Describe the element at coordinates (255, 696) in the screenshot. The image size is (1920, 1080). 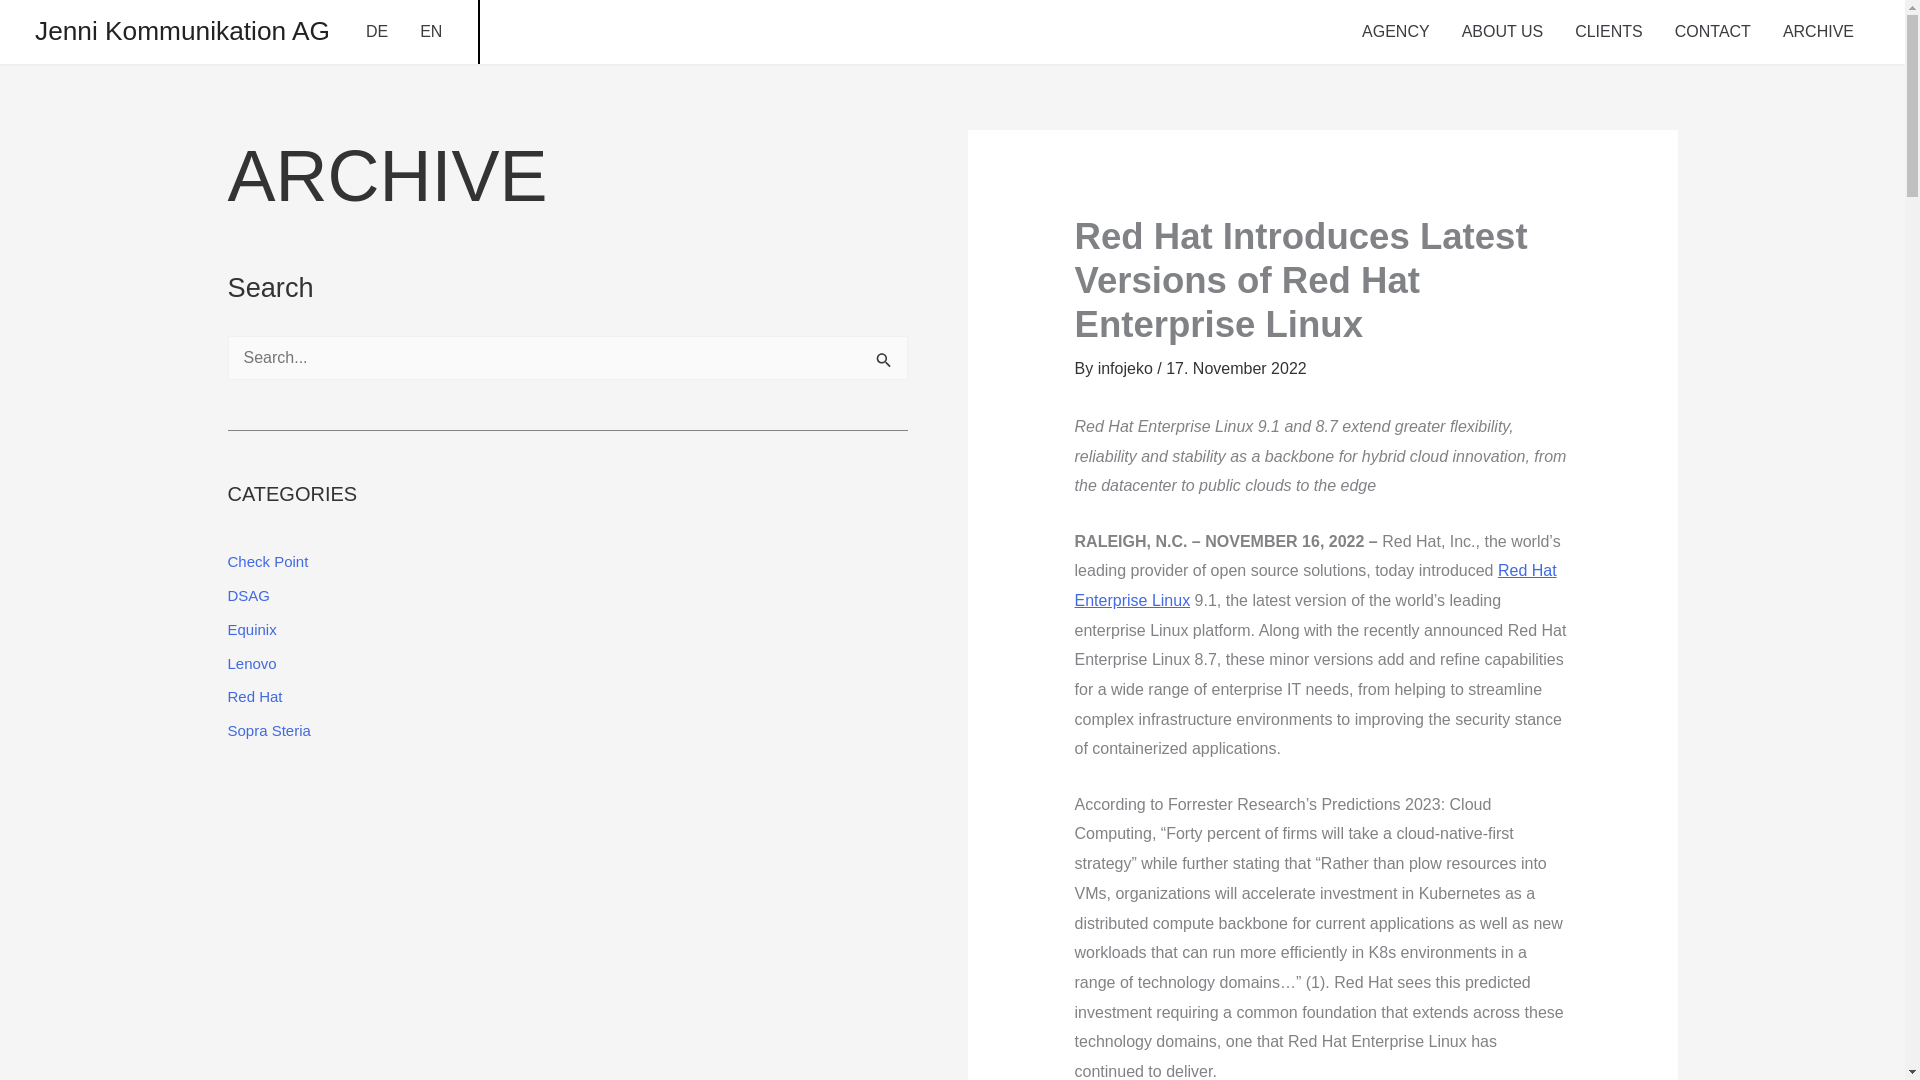
I see `Red Hat` at that location.